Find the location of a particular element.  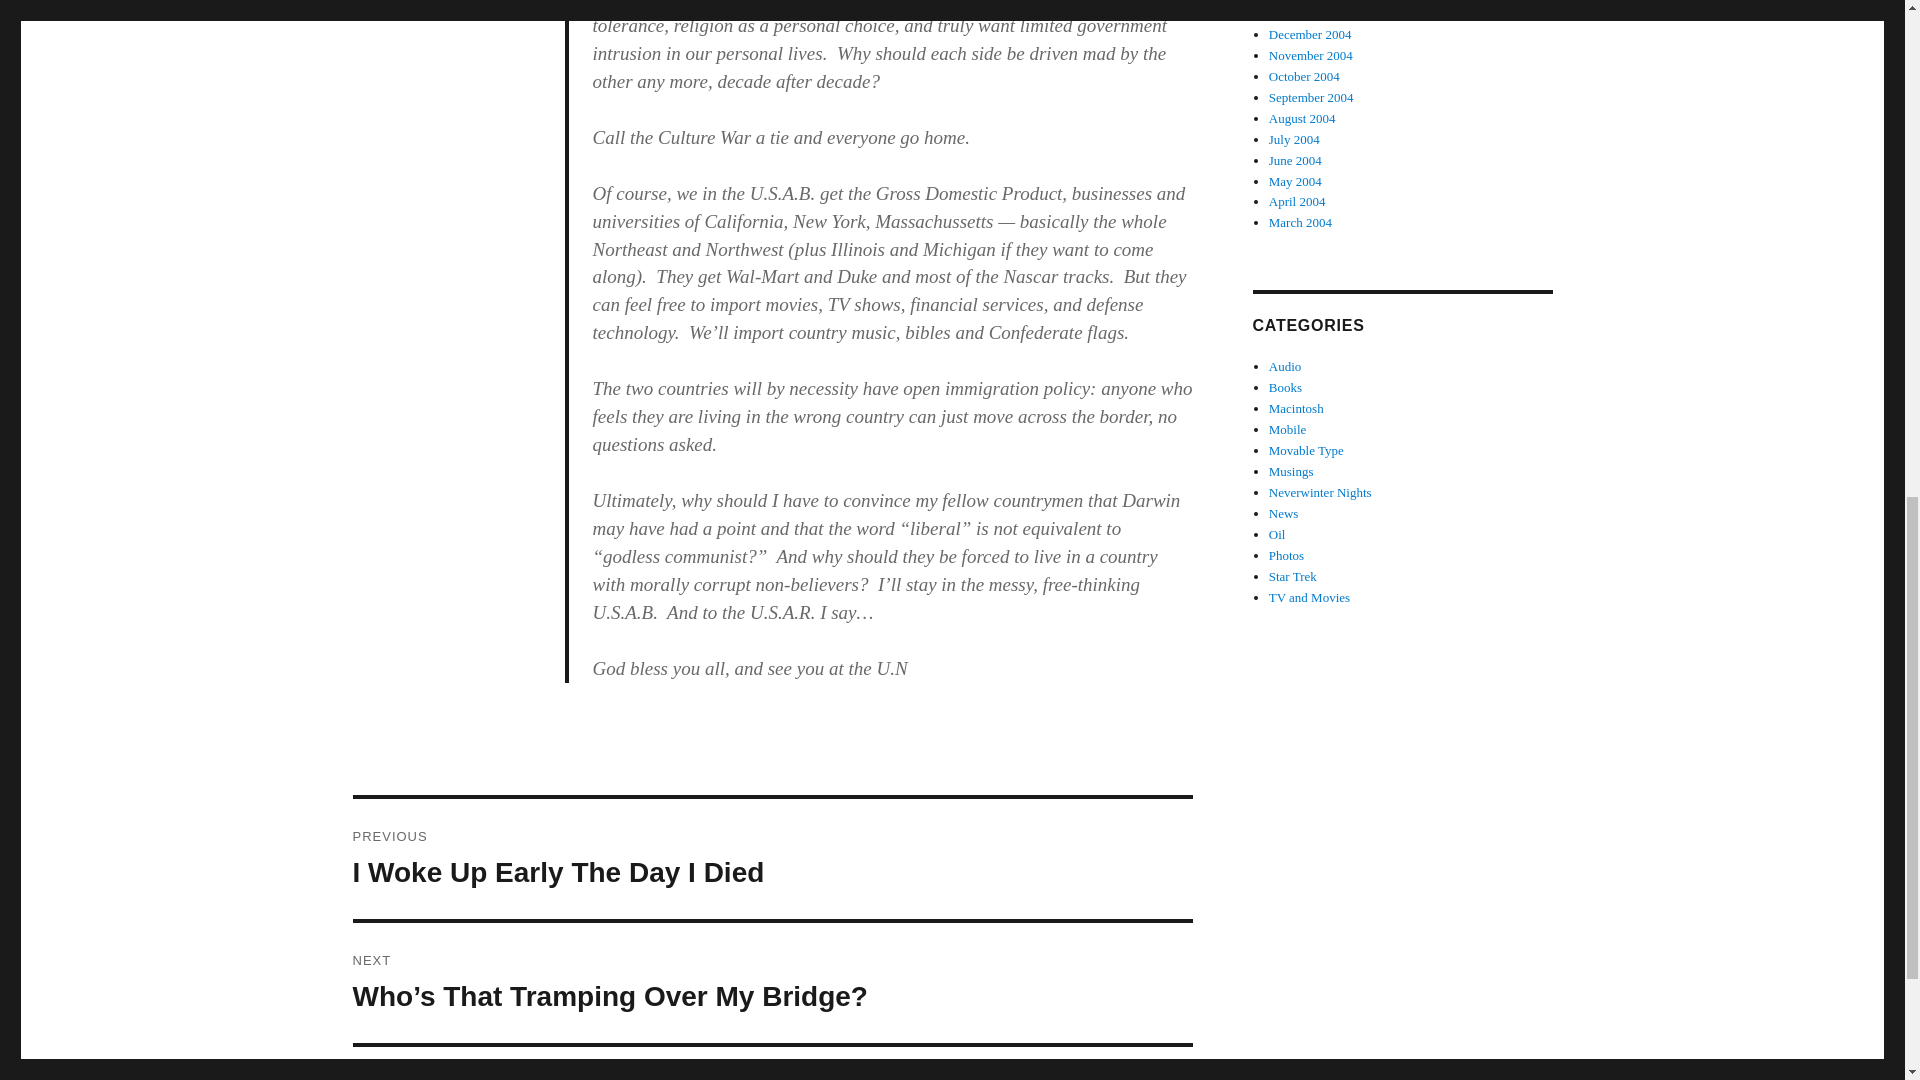

Oil is located at coordinates (1278, 534).